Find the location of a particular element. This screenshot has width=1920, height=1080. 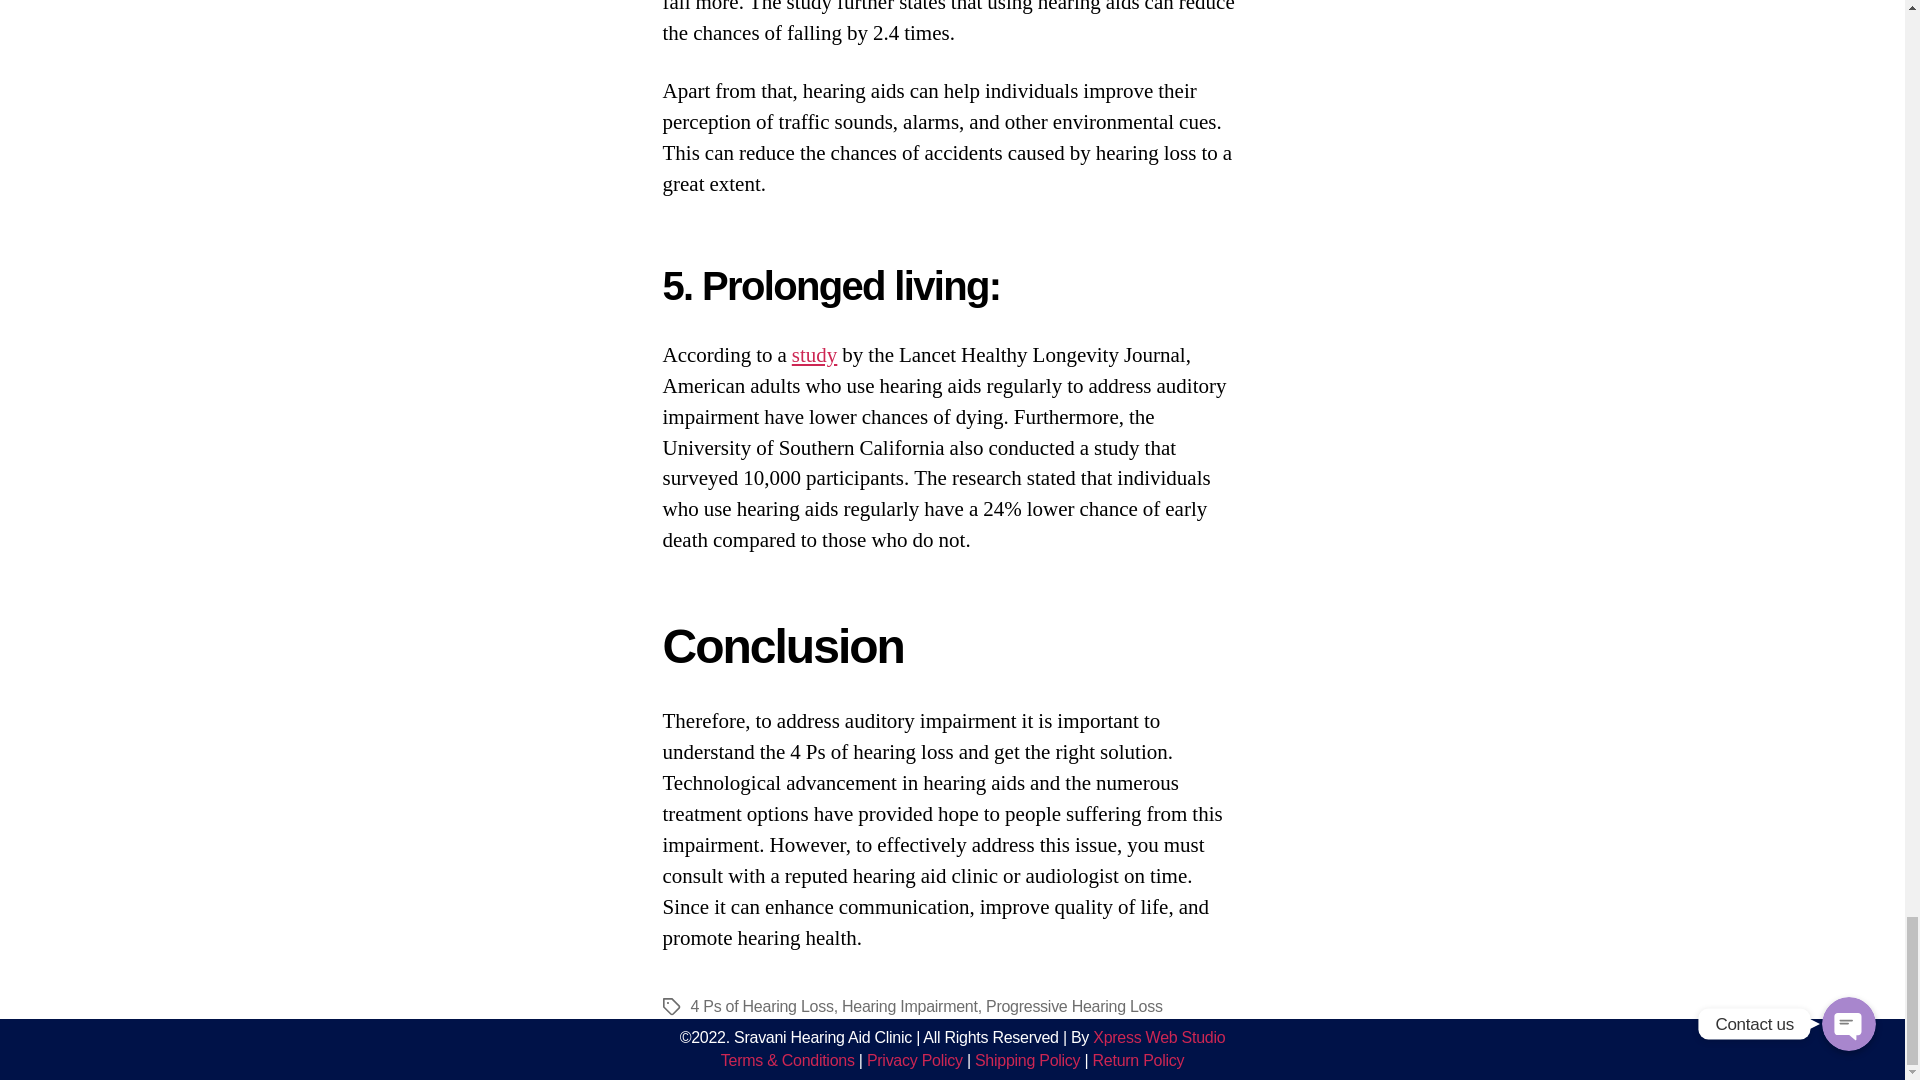

Return Policy is located at coordinates (1138, 1060).